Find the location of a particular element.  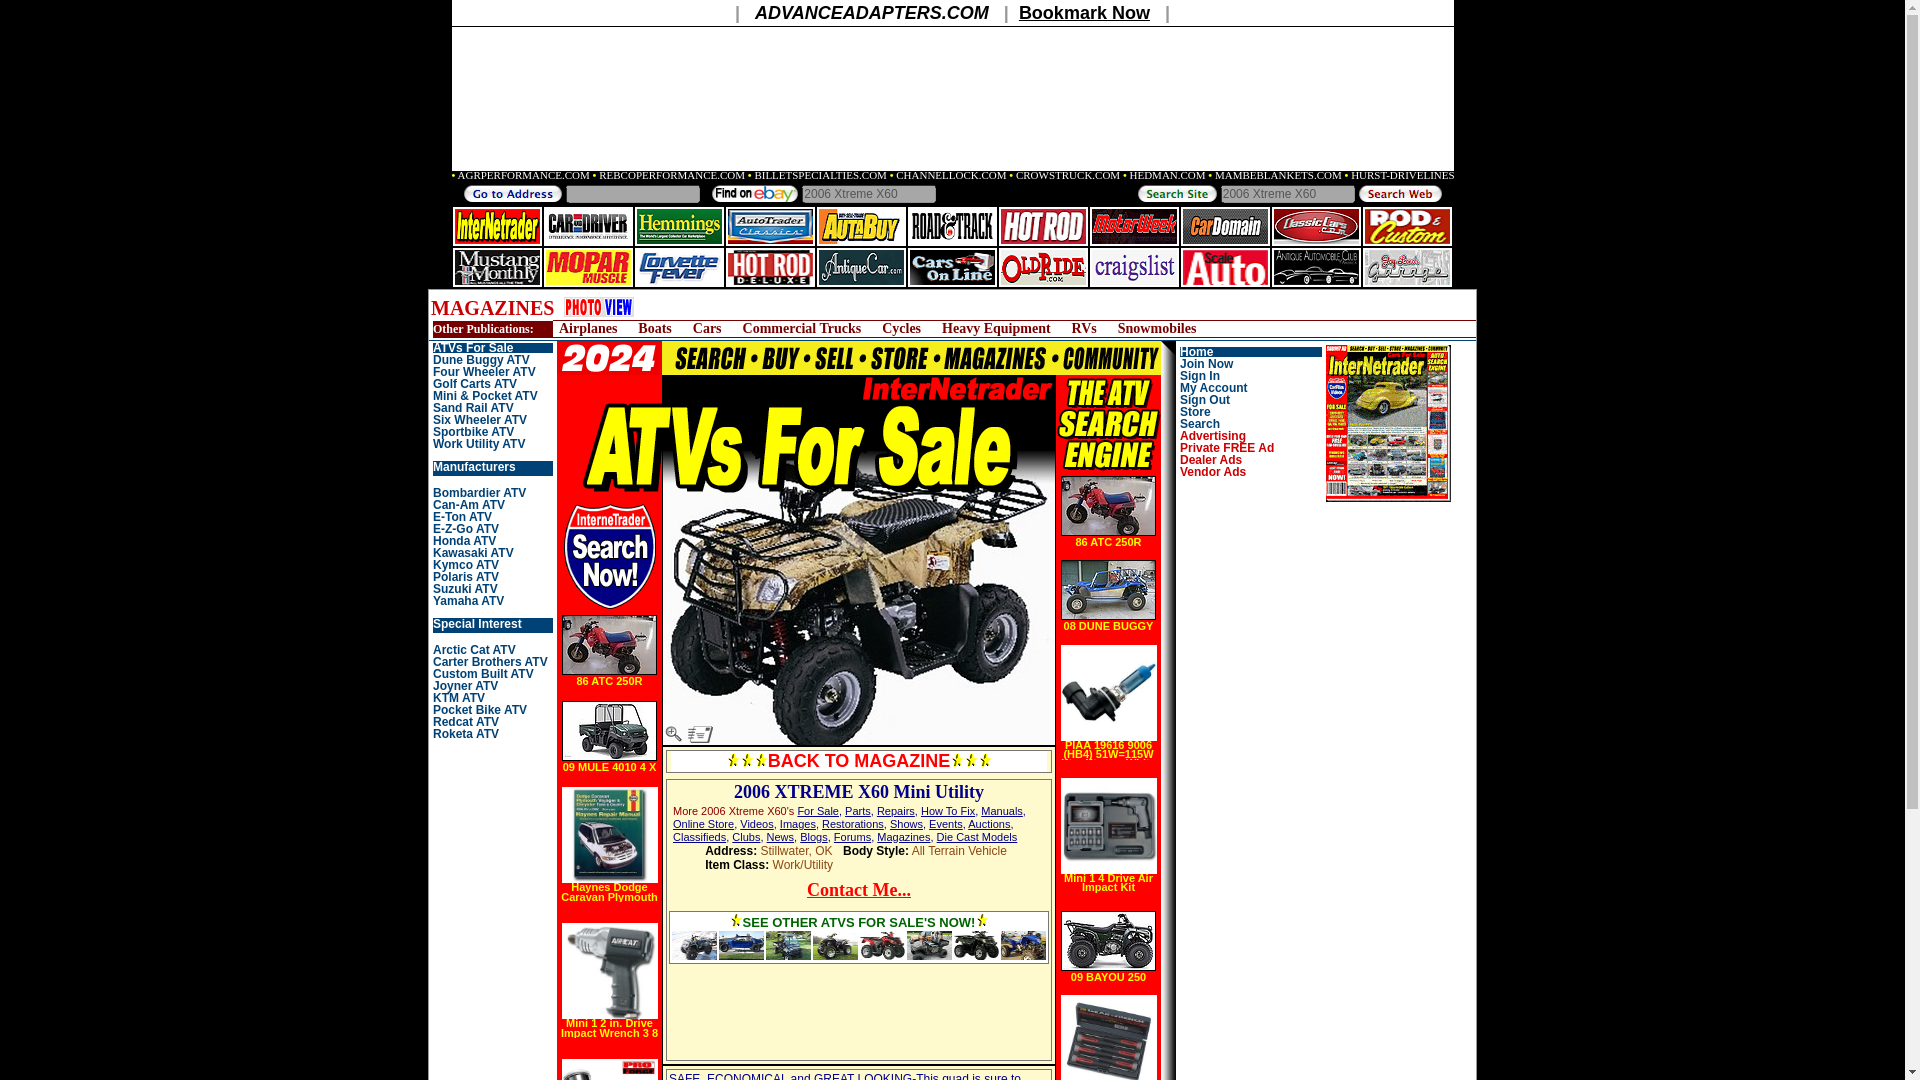

Advertisement is located at coordinates (764, 1010).